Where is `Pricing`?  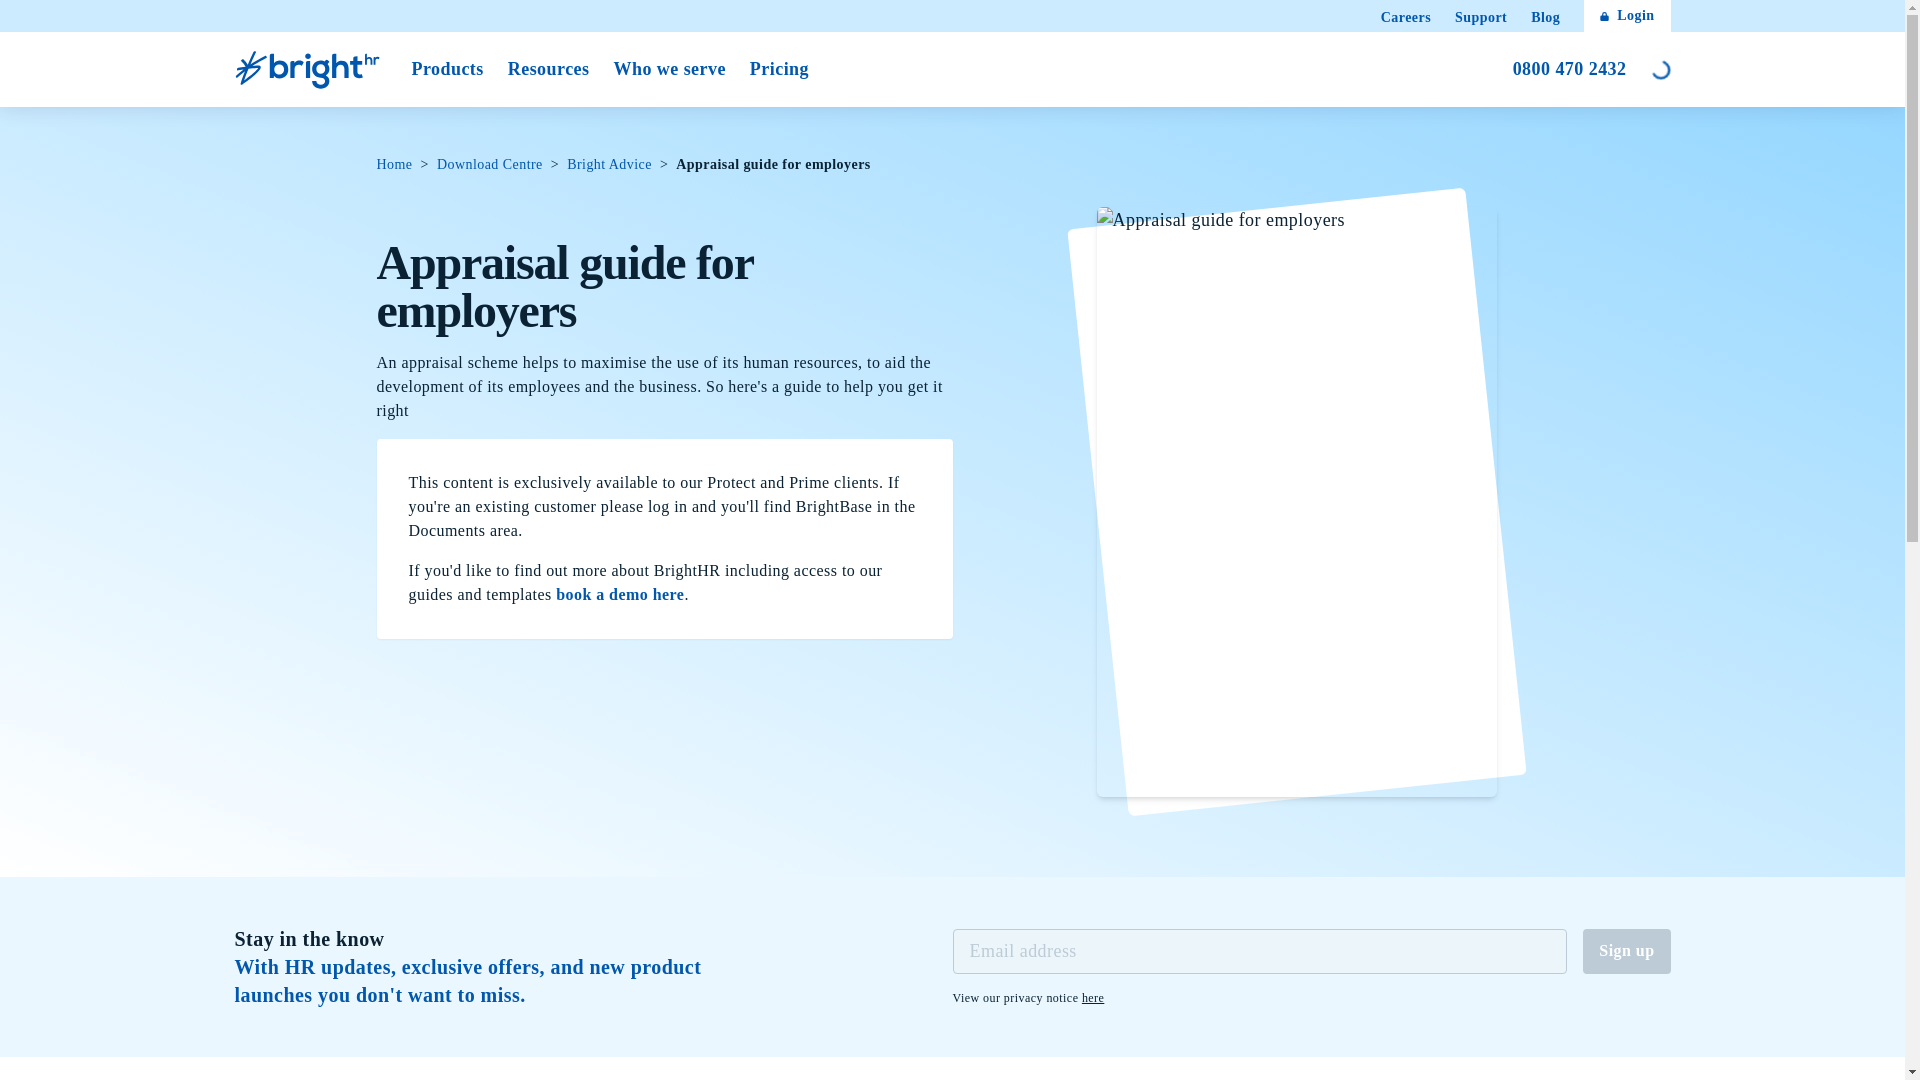
Pricing is located at coordinates (620, 594).